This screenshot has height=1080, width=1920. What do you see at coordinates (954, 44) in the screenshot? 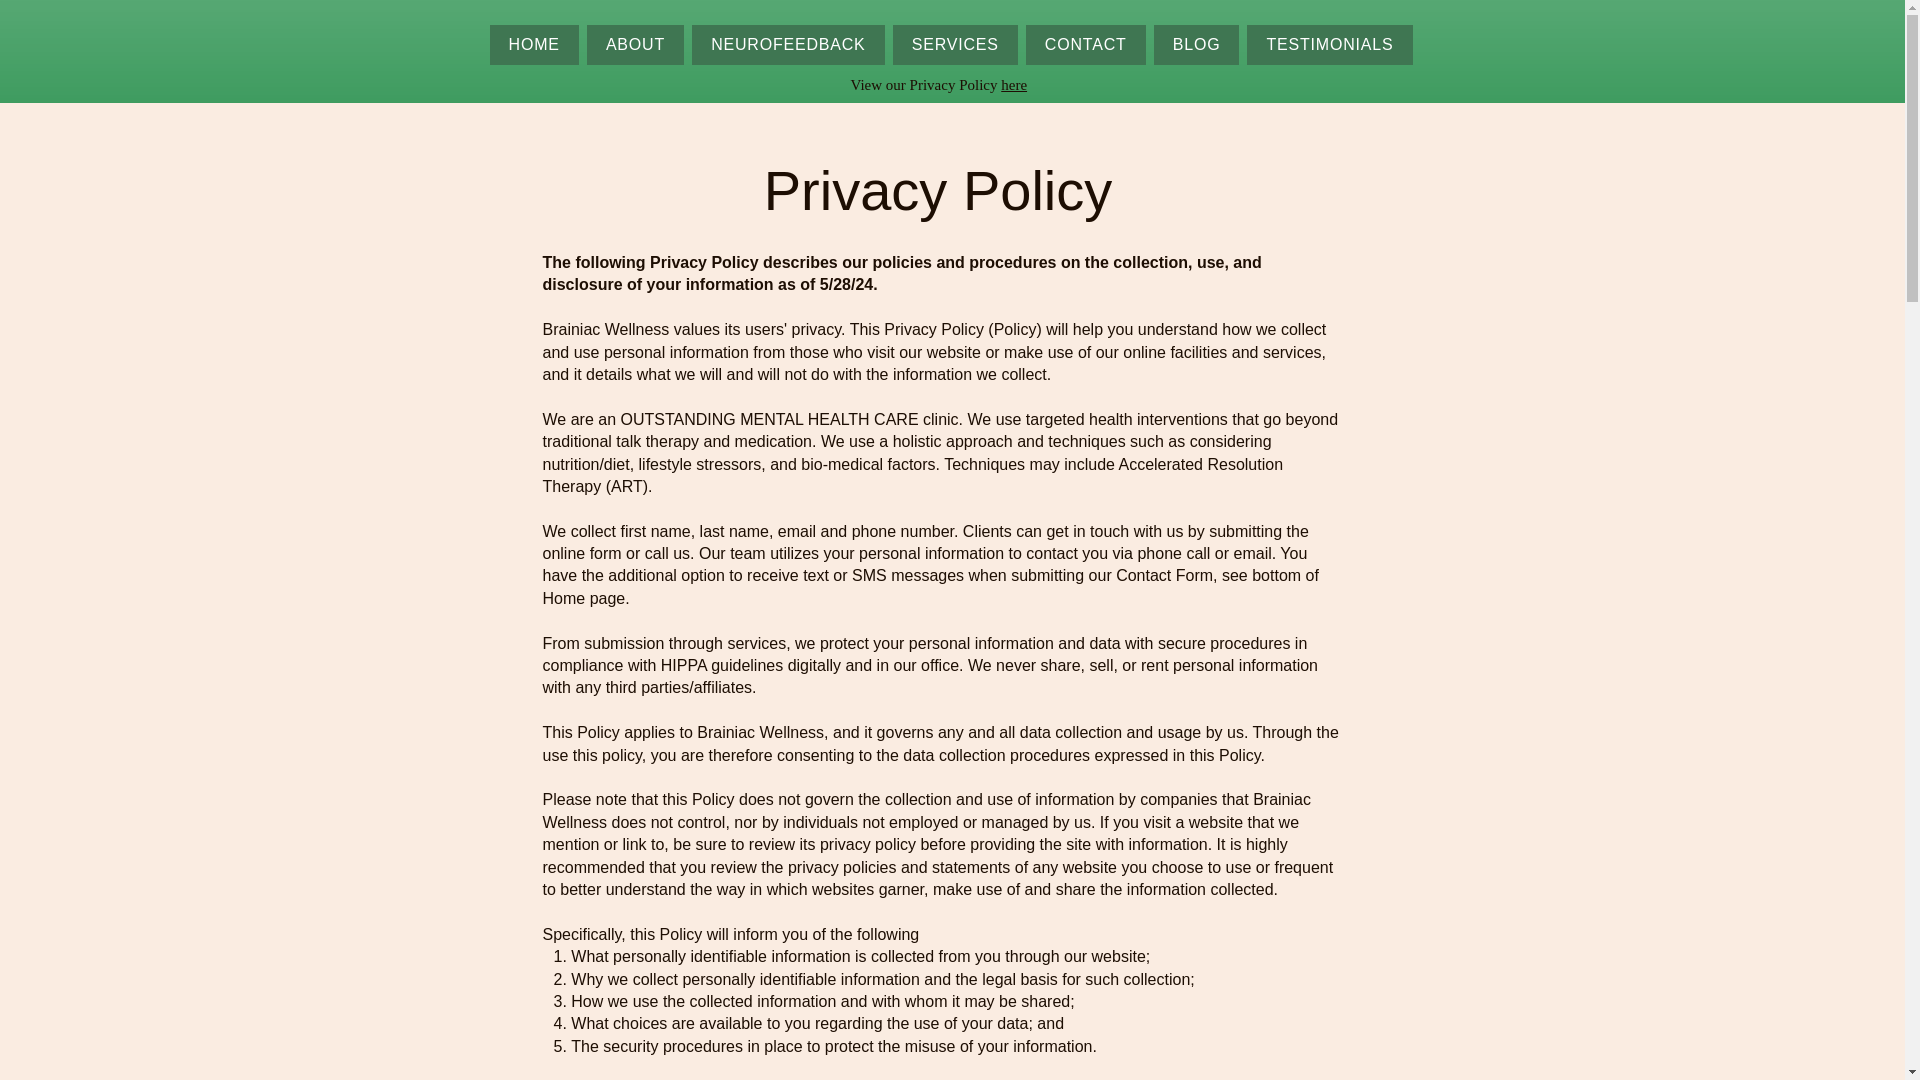
I see `SERVICES` at bounding box center [954, 44].